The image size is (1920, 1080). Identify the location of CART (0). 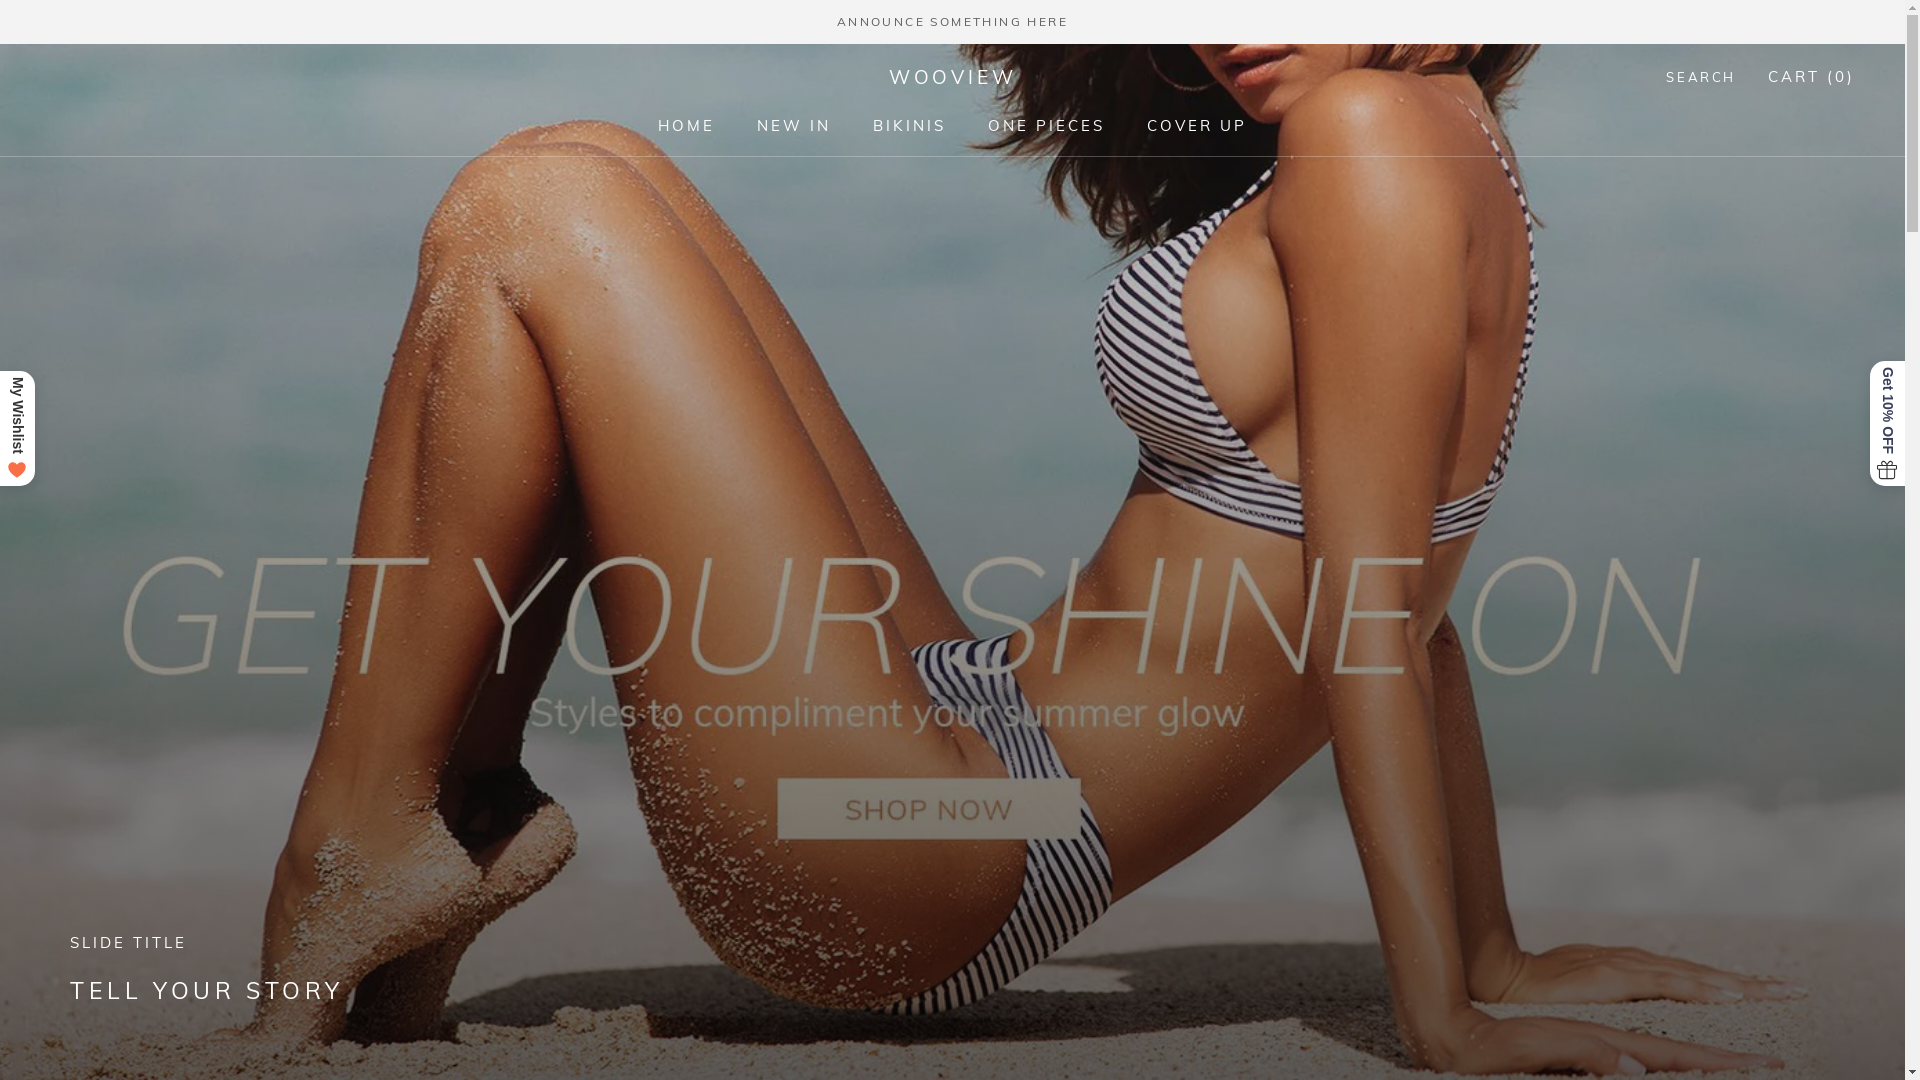
(1812, 76).